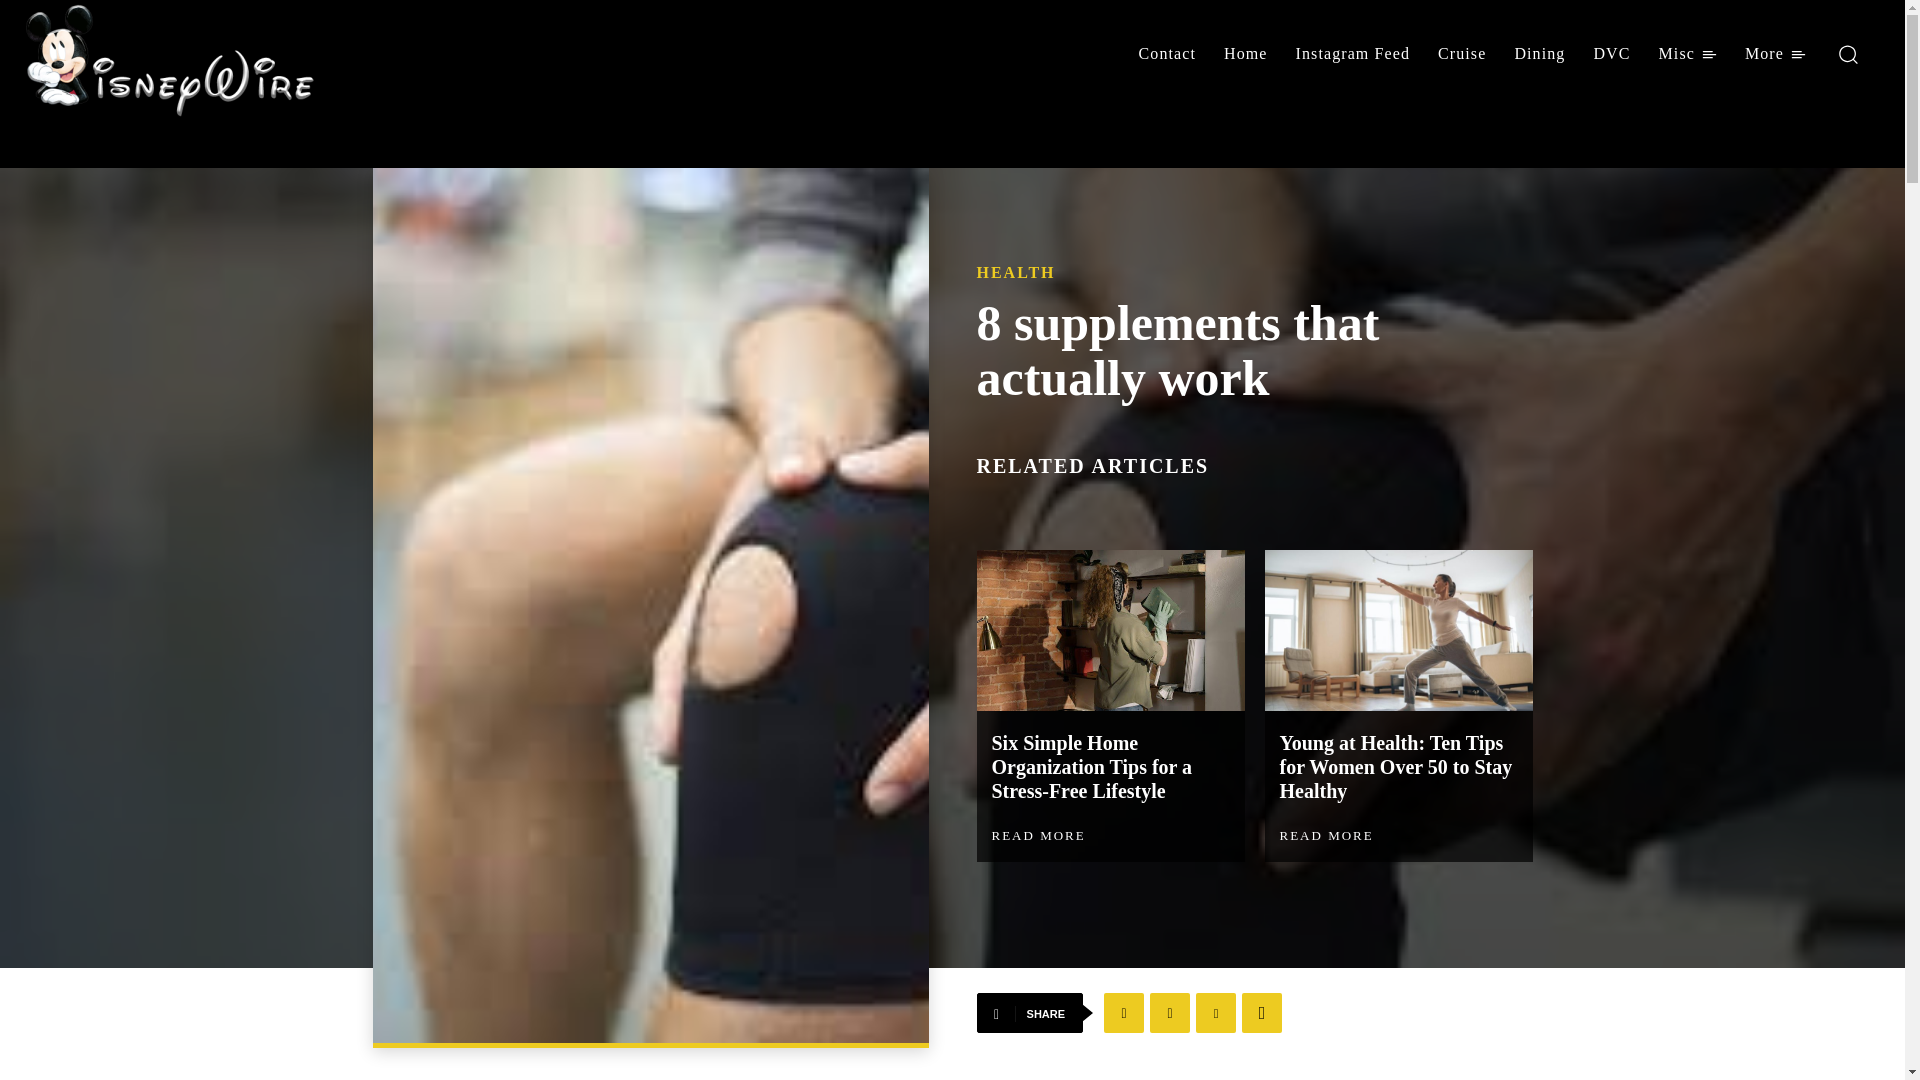  Describe the element at coordinates (1776, 54) in the screenshot. I see `More` at that location.